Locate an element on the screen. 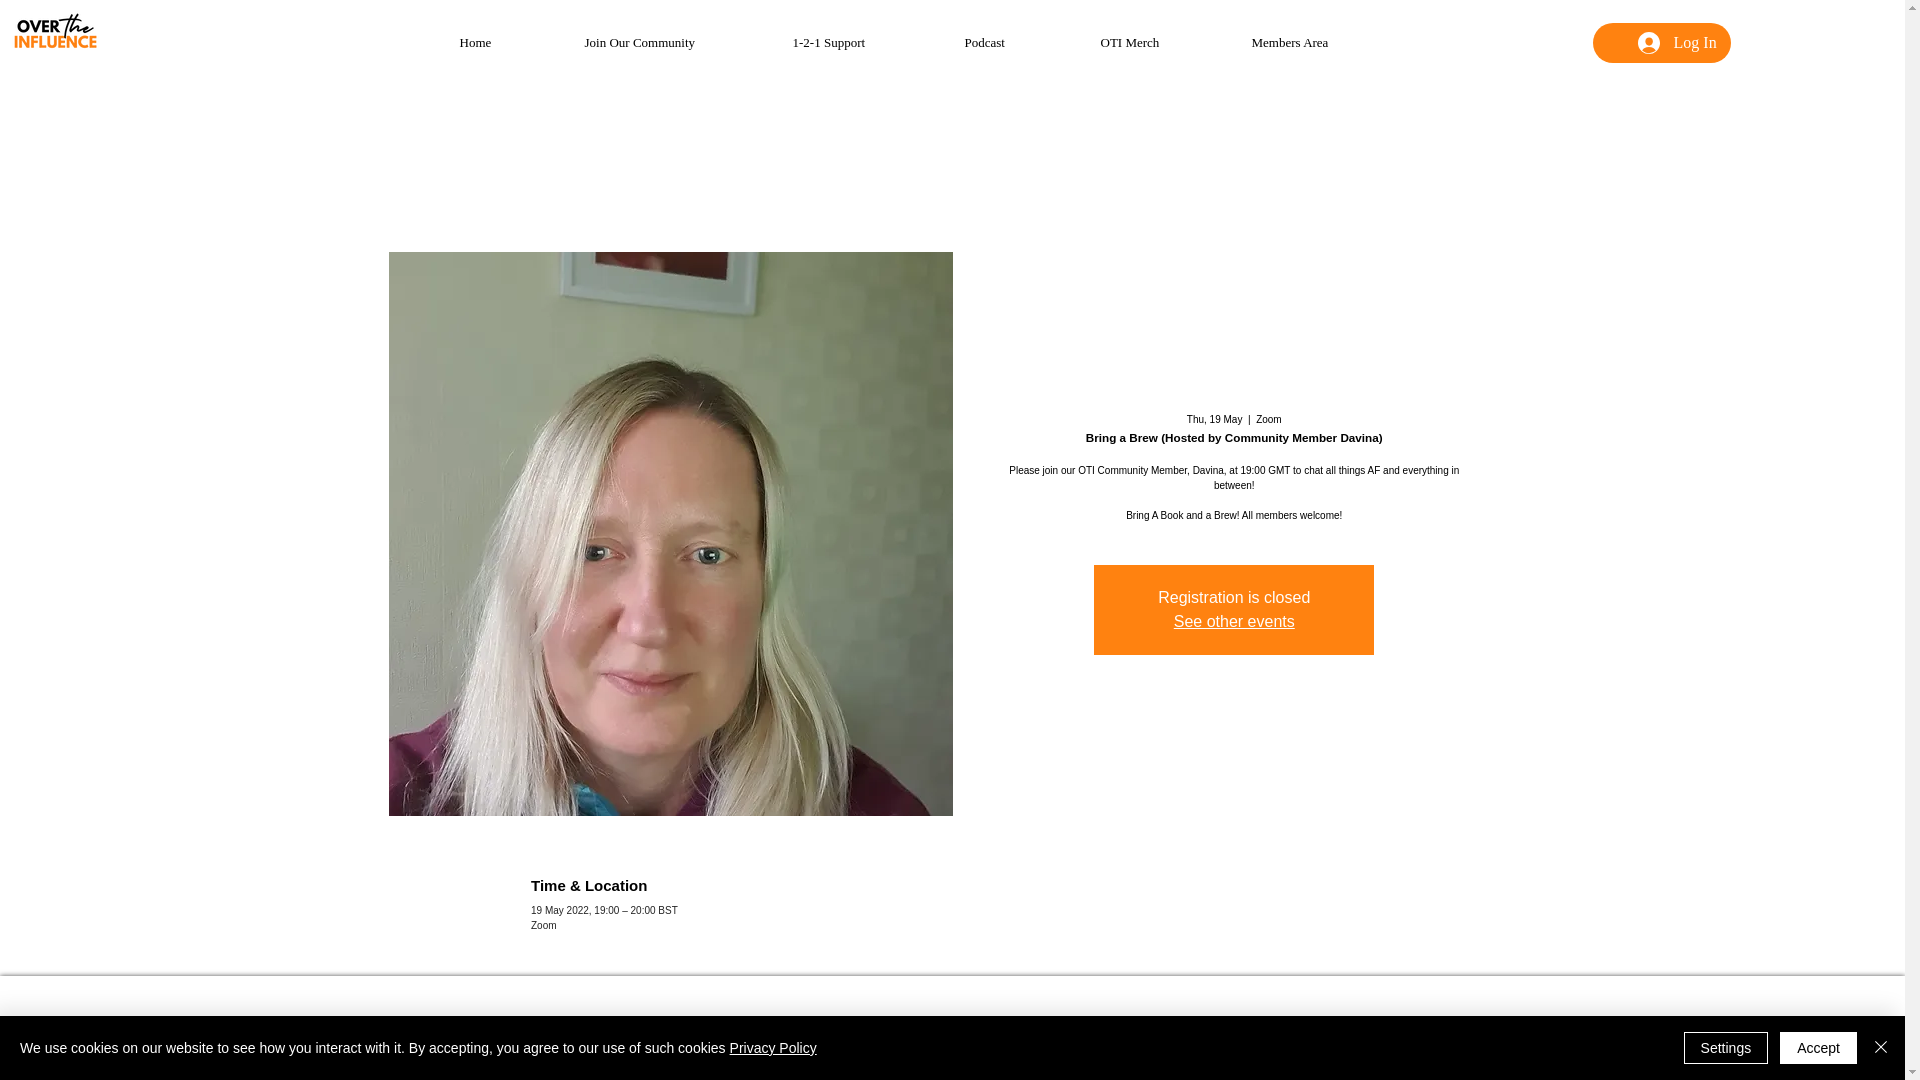 The height and width of the screenshot is (1080, 1920). OTI Merch is located at coordinates (1161, 42).